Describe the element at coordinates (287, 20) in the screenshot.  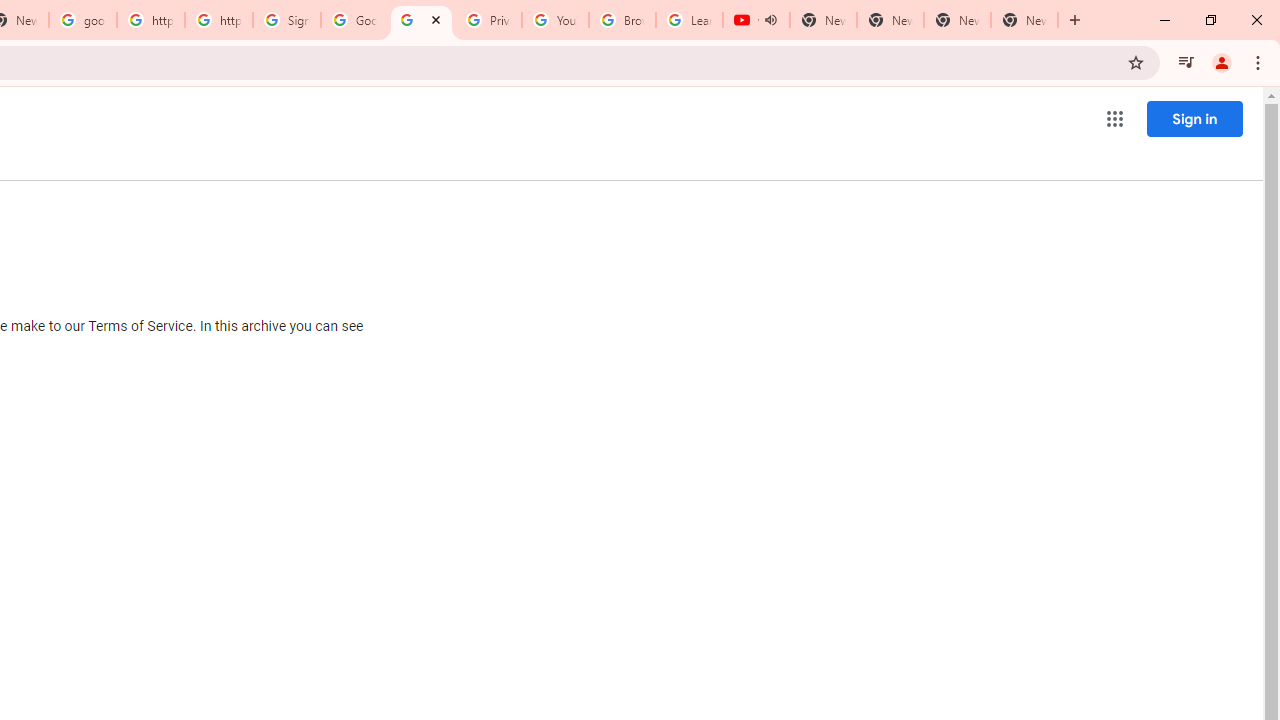
I see `Sign in - Google Accounts` at that location.